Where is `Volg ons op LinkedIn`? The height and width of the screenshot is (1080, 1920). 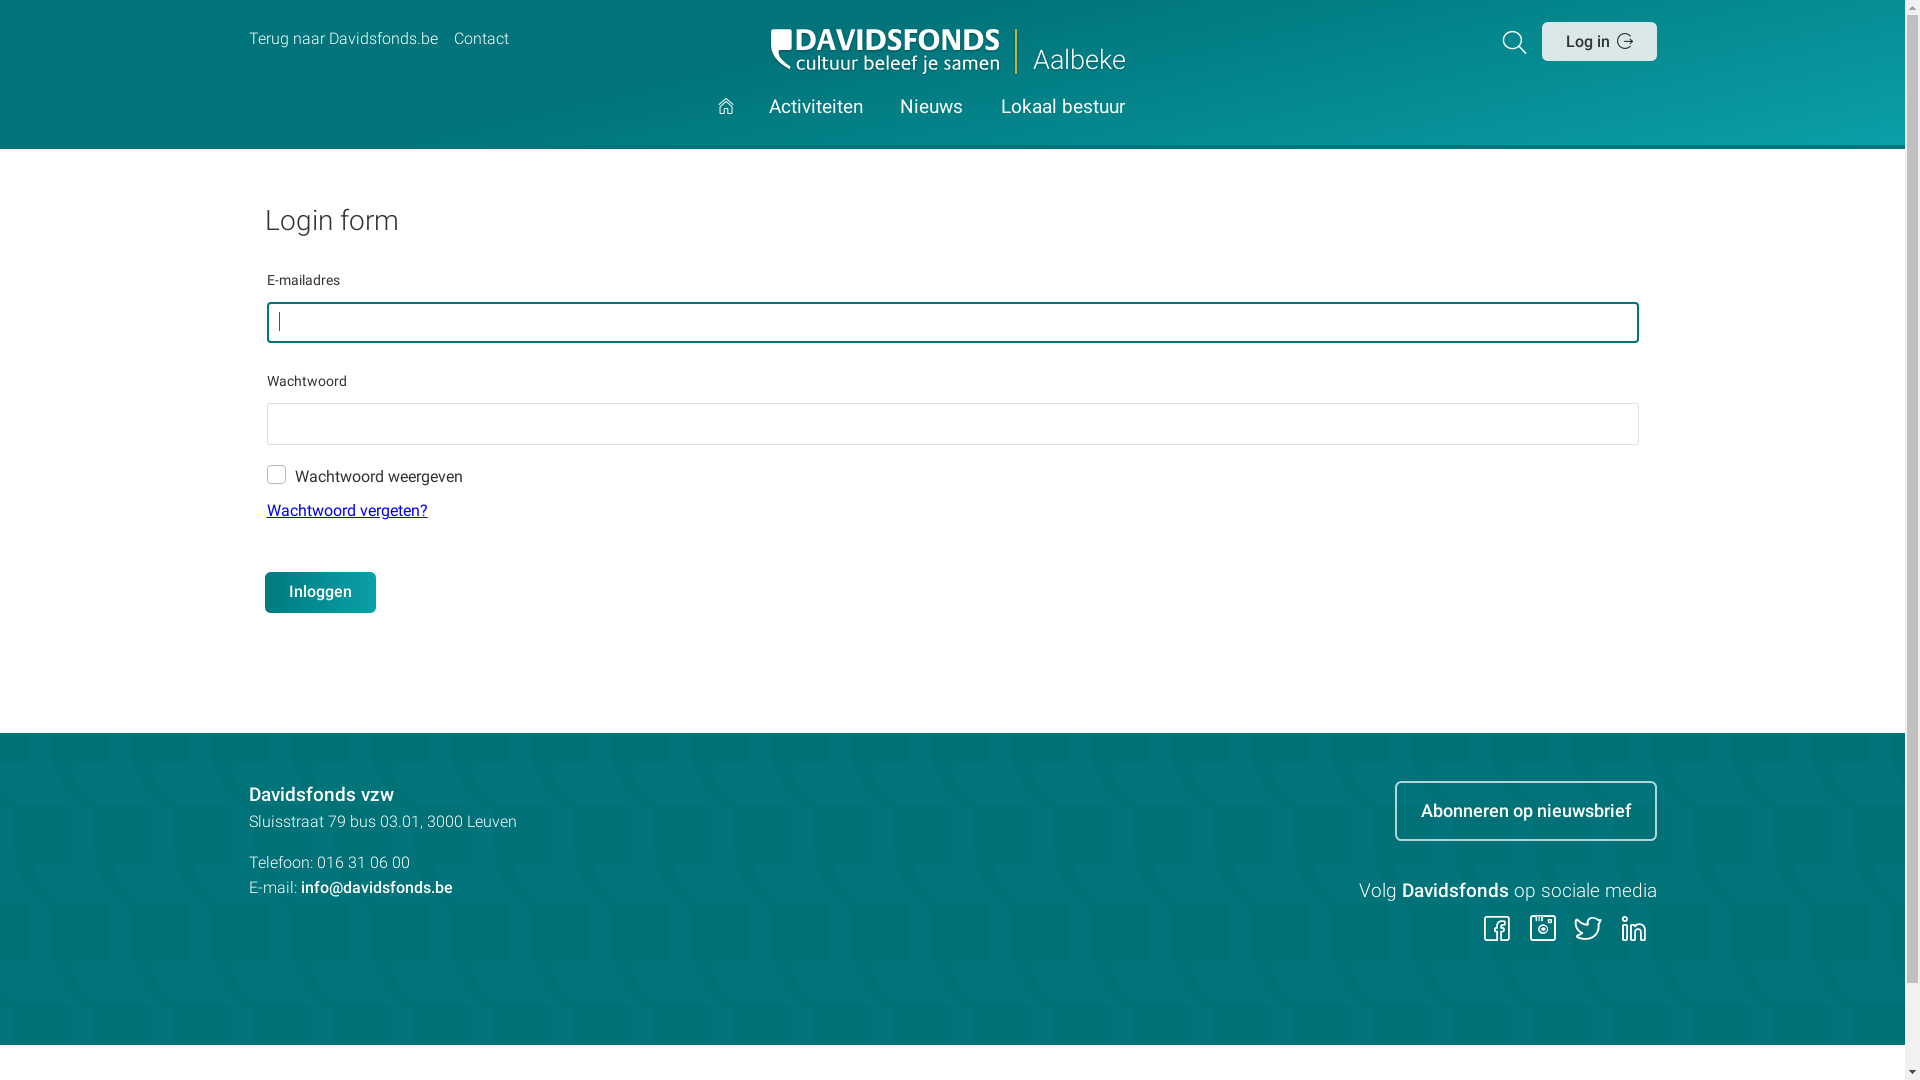
Volg ons op LinkedIn is located at coordinates (1634, 931).